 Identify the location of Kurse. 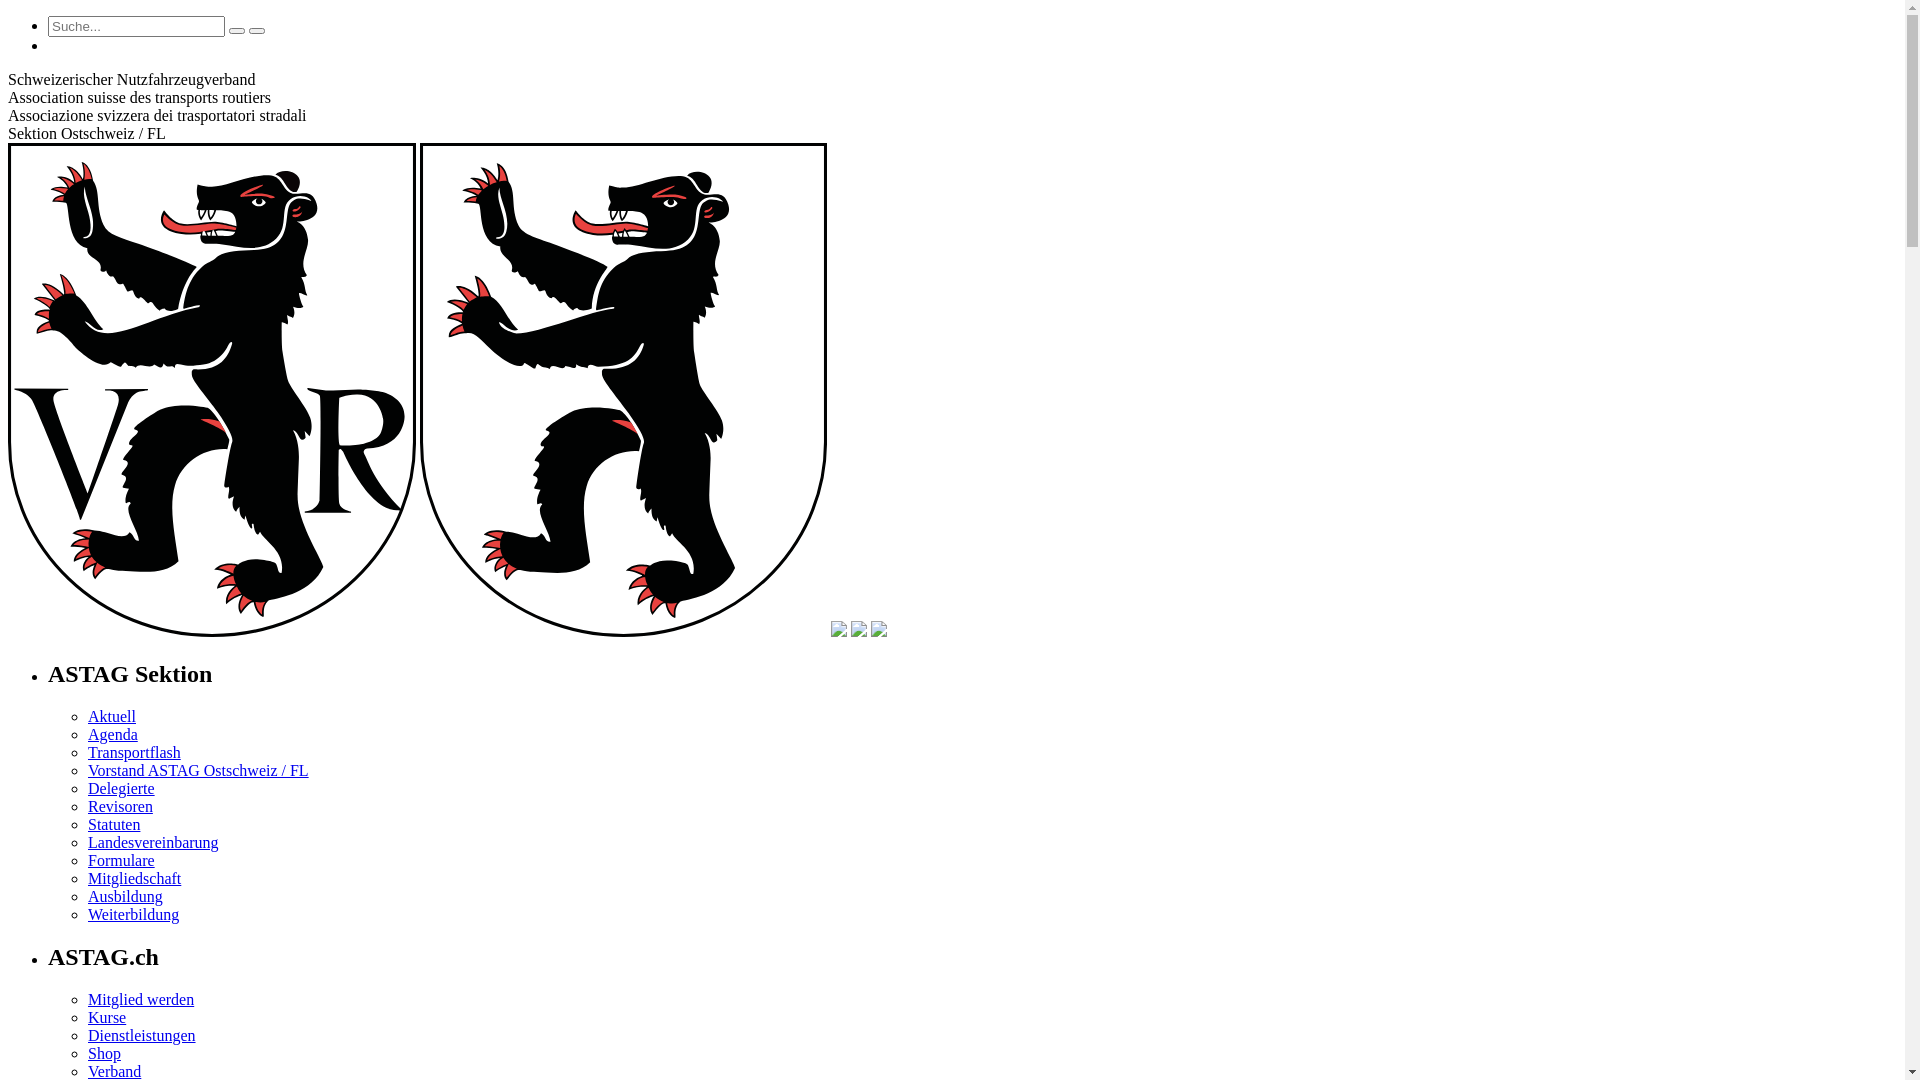
(107, 1018).